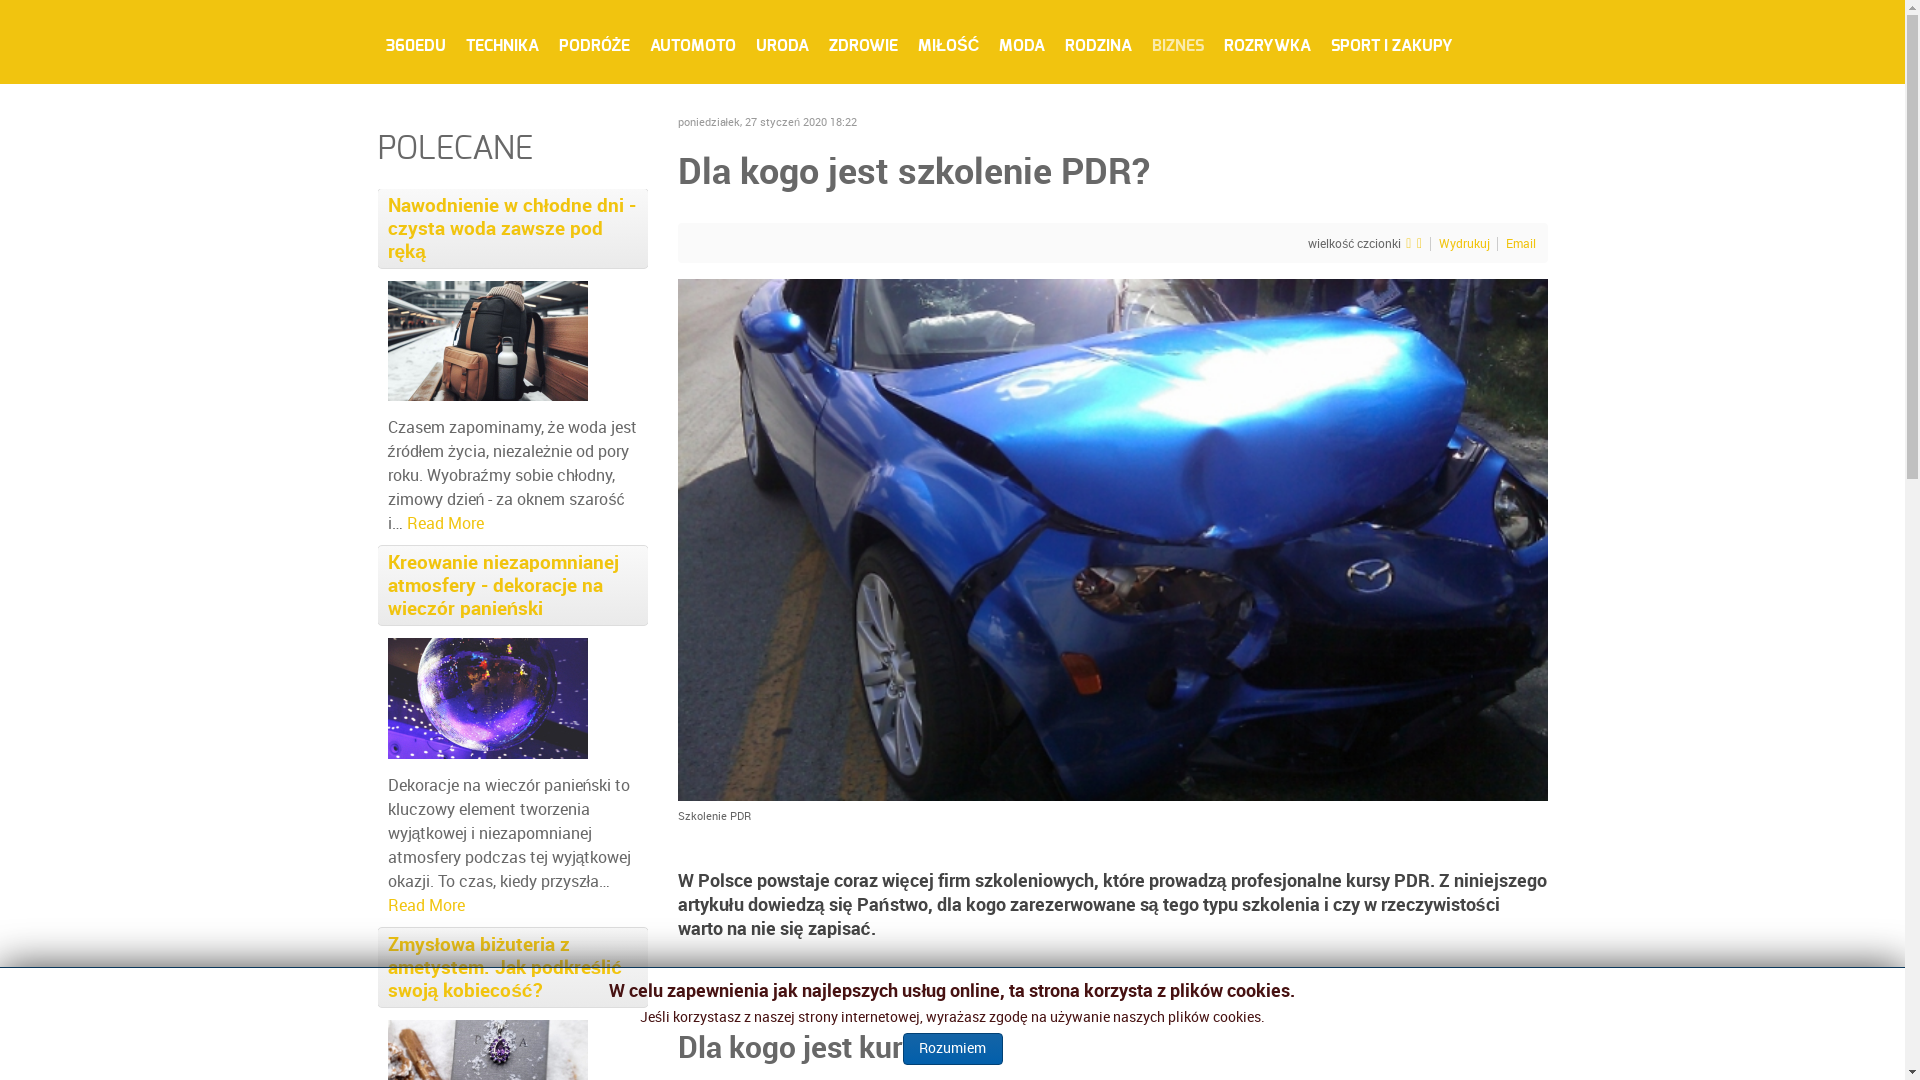 The image size is (1920, 1080). Describe the element at coordinates (693, 45) in the screenshot. I see `AUTOMOTO` at that location.